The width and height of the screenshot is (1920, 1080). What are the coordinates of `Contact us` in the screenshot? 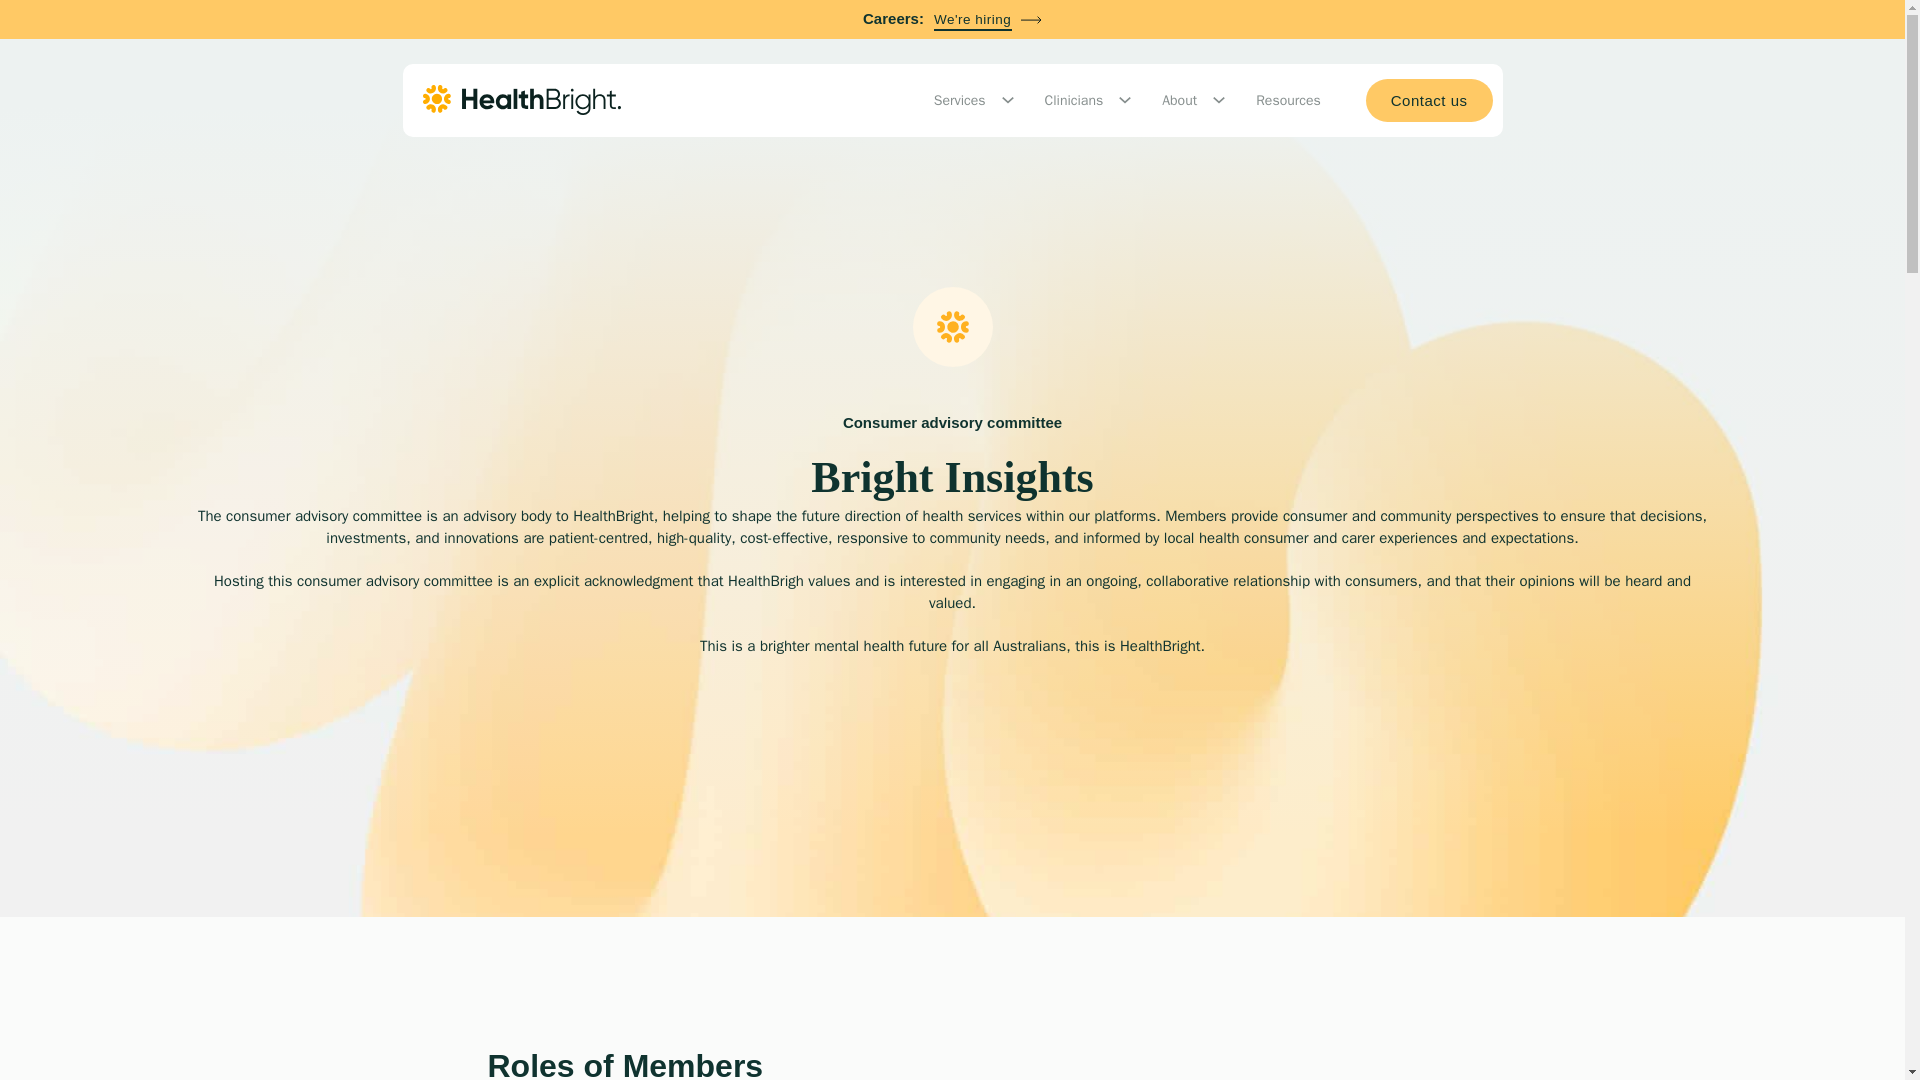 It's located at (1429, 100).